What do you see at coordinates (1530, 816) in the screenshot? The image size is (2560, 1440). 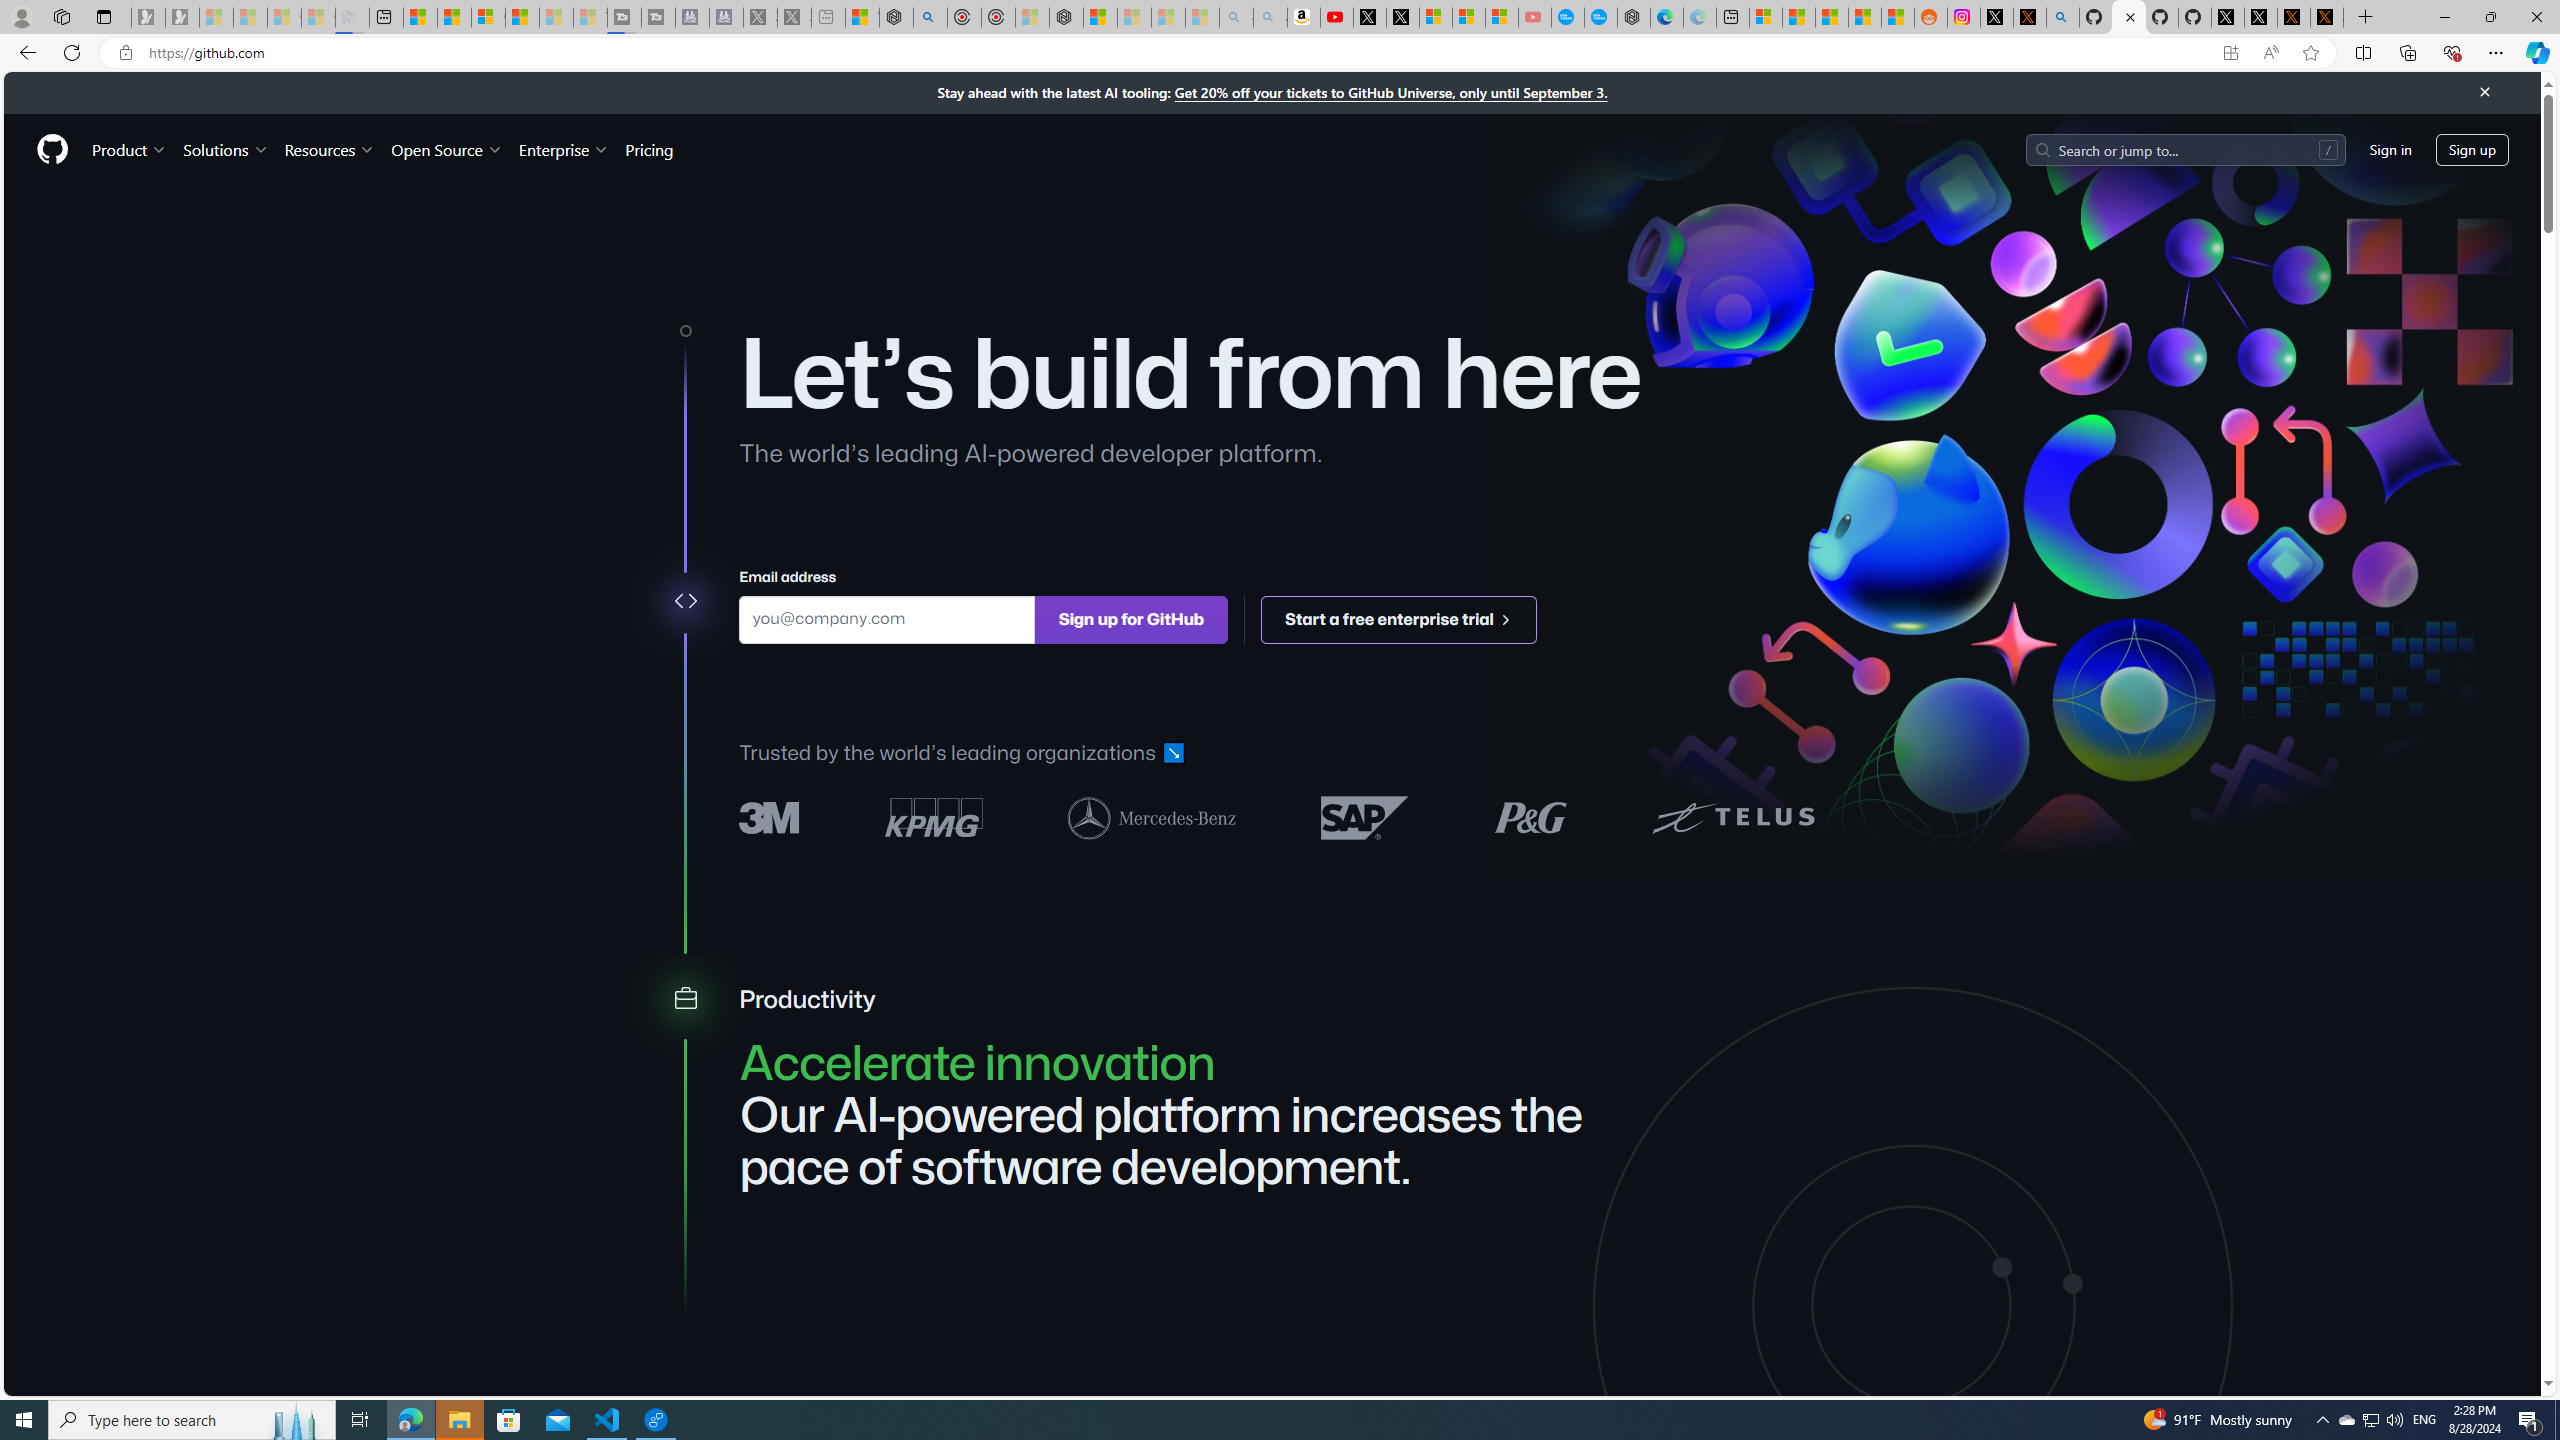 I see `P&G logo` at bounding box center [1530, 816].